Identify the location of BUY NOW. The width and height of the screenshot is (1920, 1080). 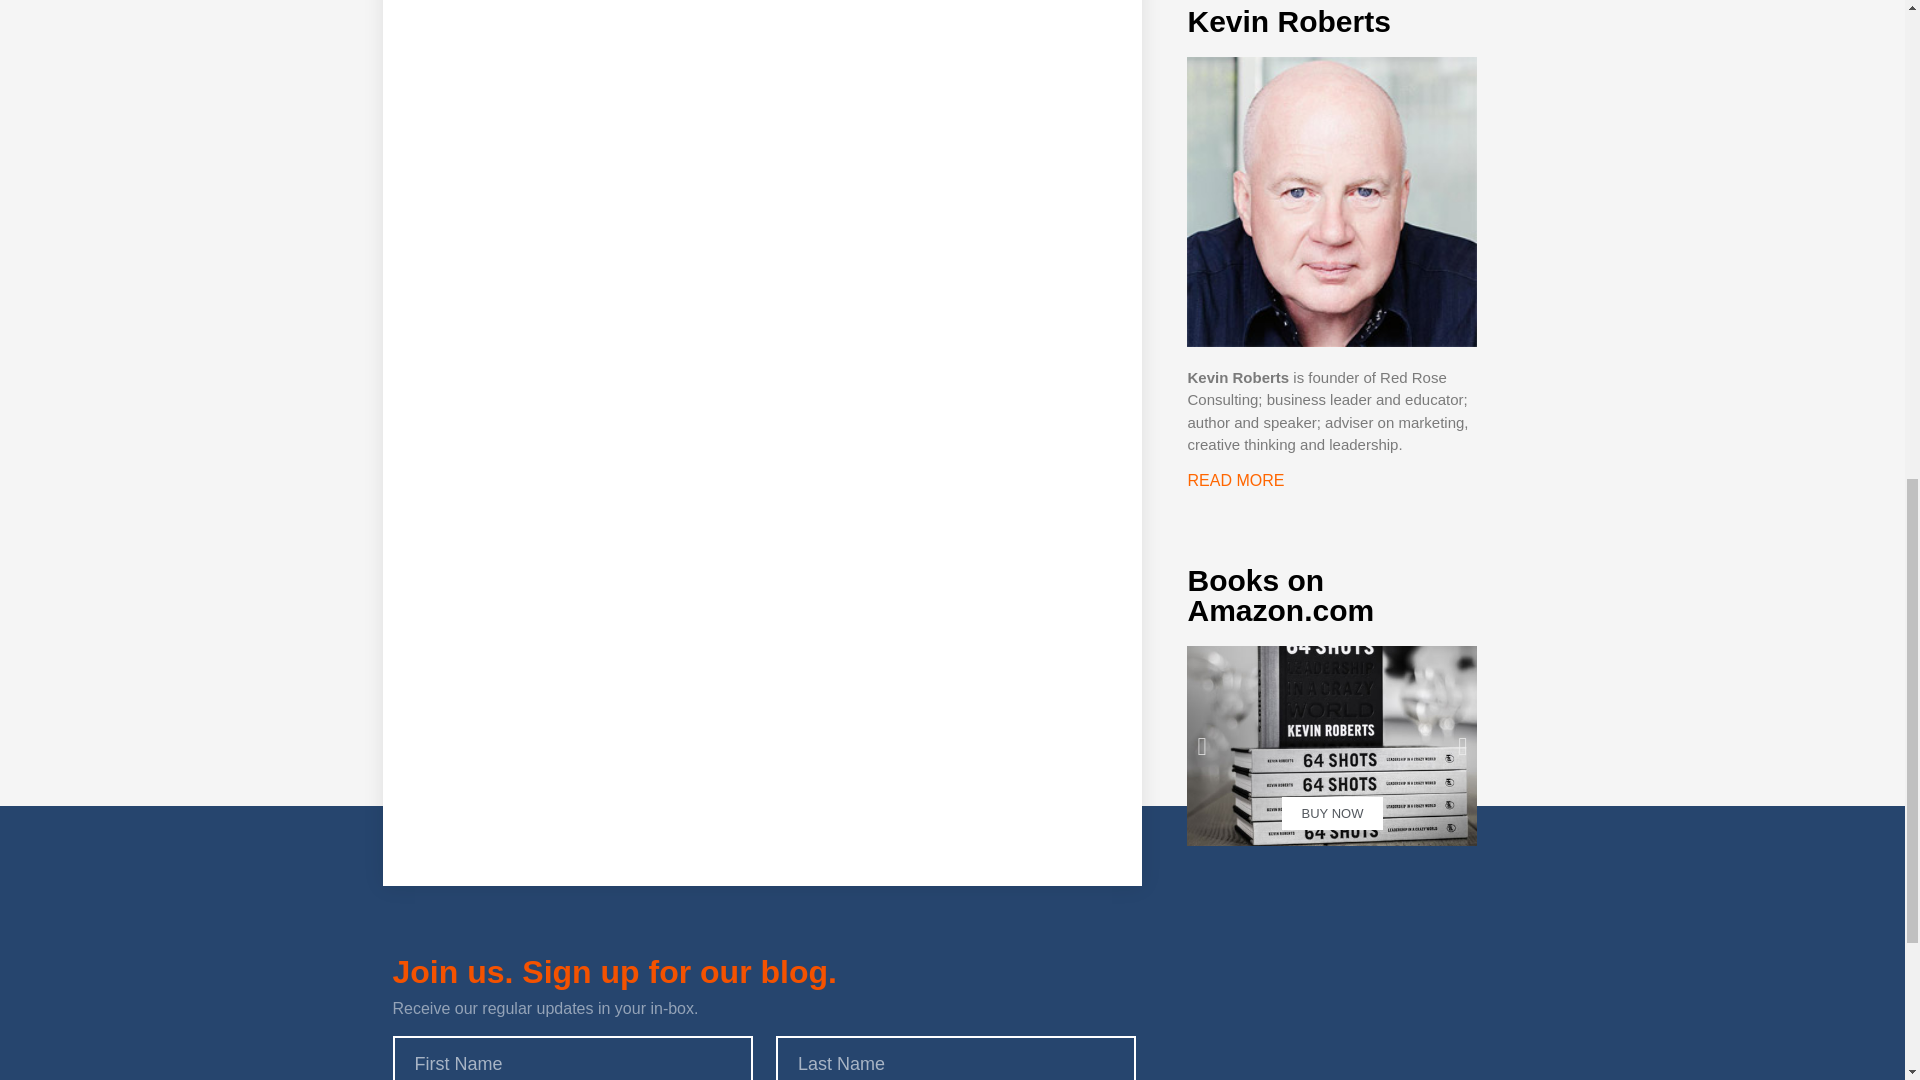
(1331, 745).